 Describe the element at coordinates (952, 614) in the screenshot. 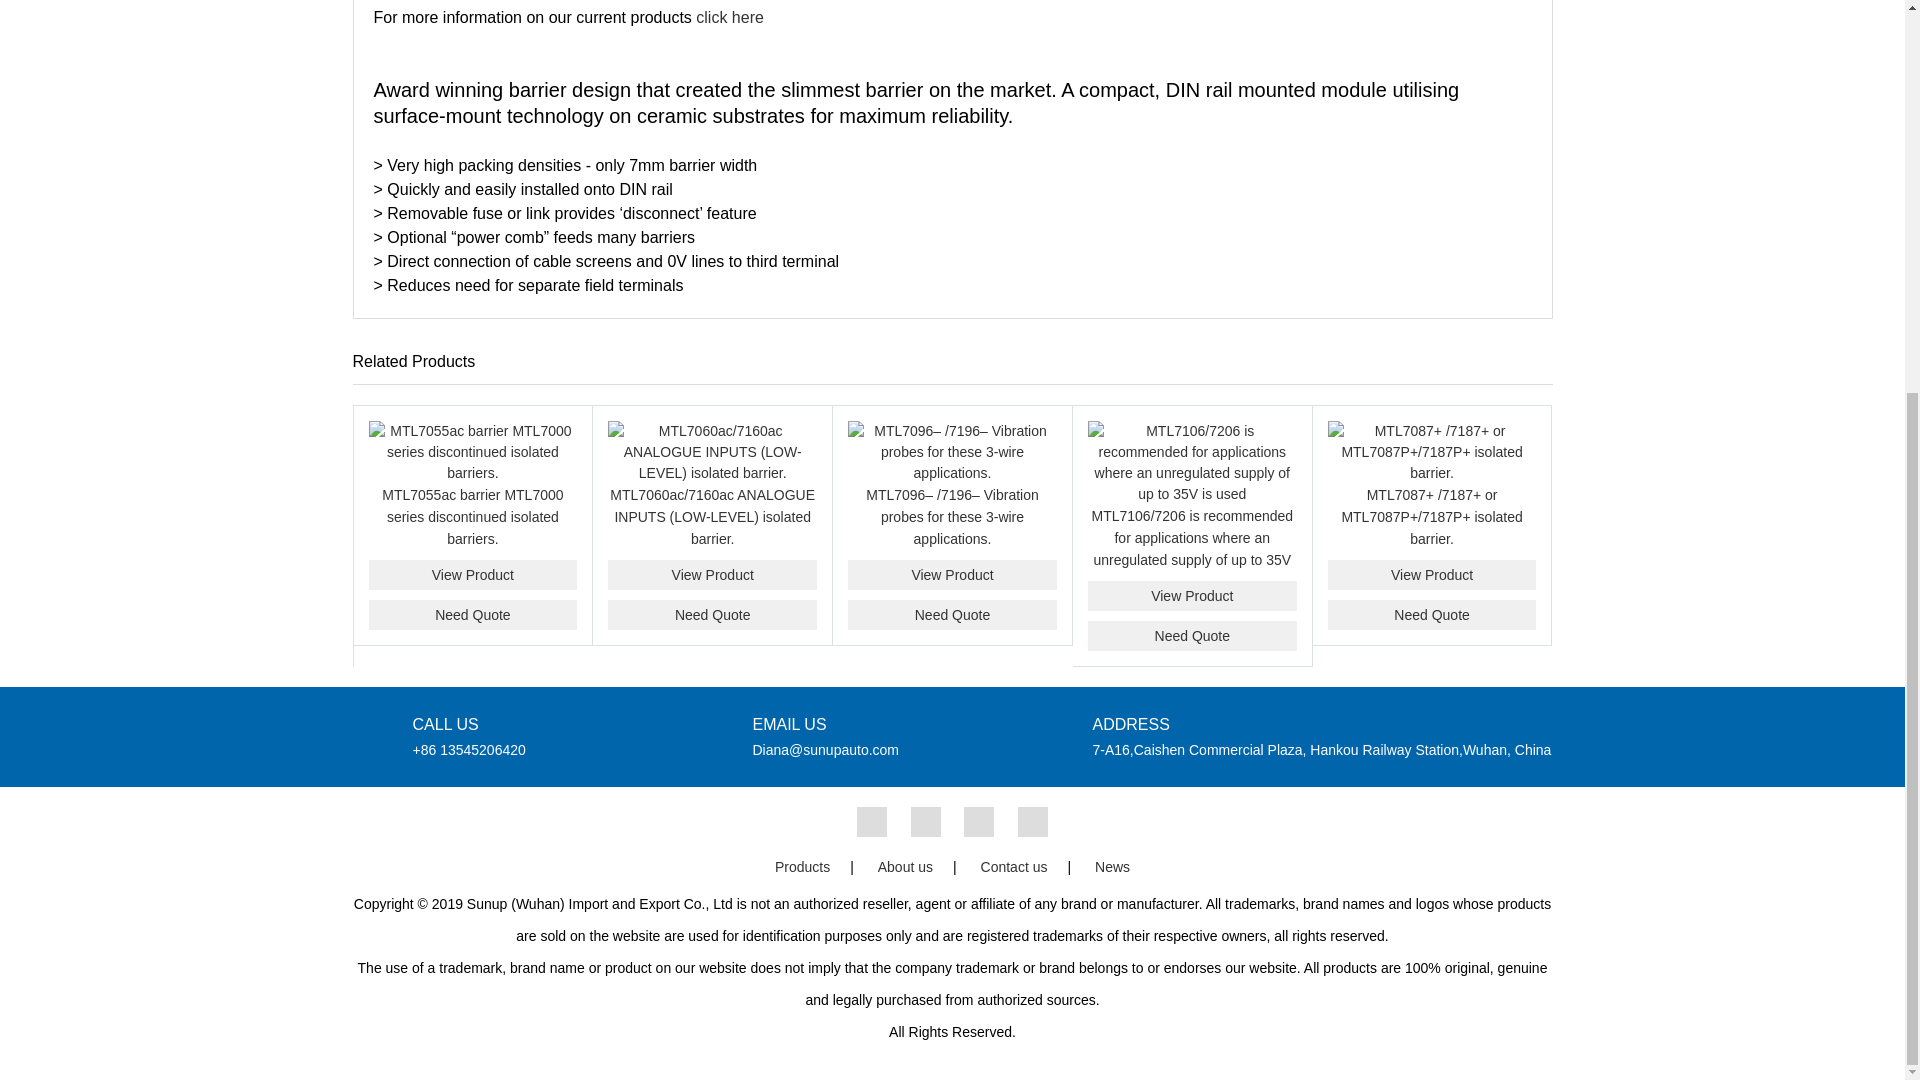

I see `Need Quote` at that location.